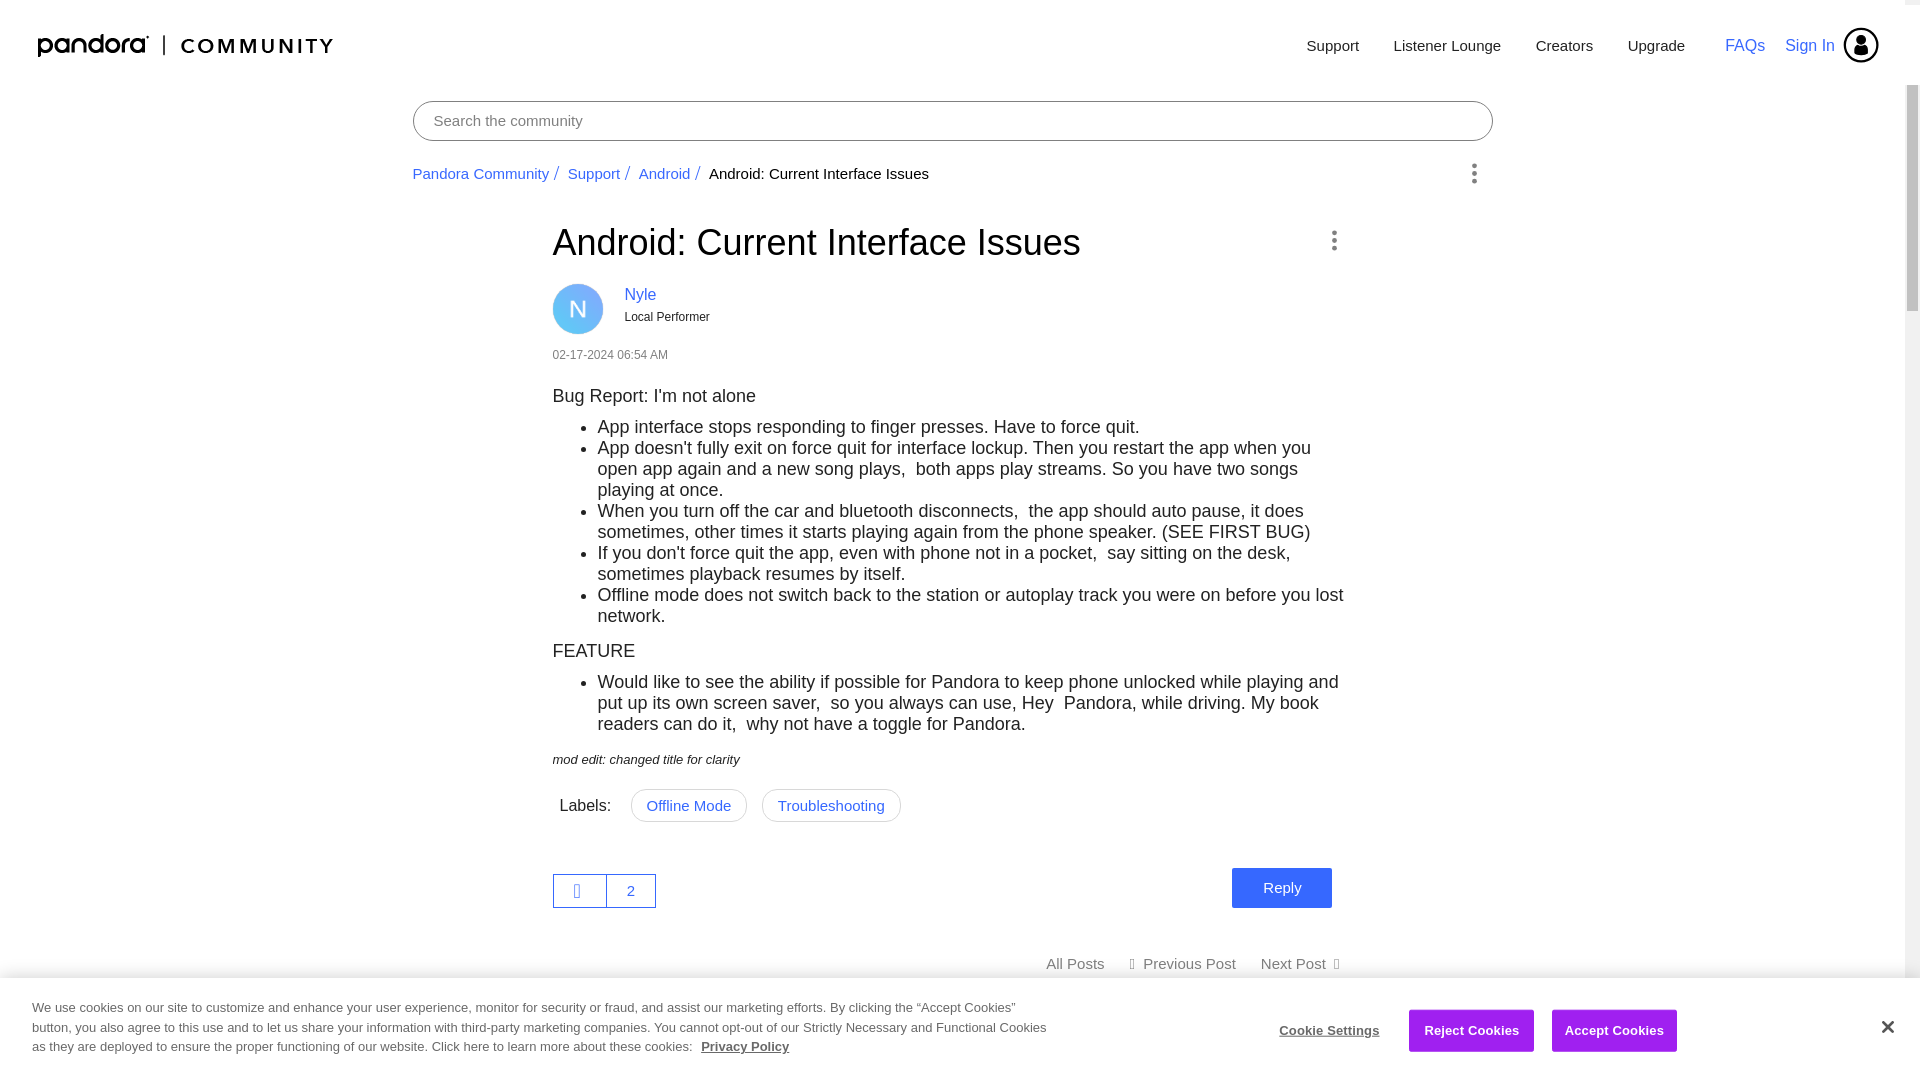  Describe the element at coordinates (1744, 44) in the screenshot. I see `FAQs` at that location.